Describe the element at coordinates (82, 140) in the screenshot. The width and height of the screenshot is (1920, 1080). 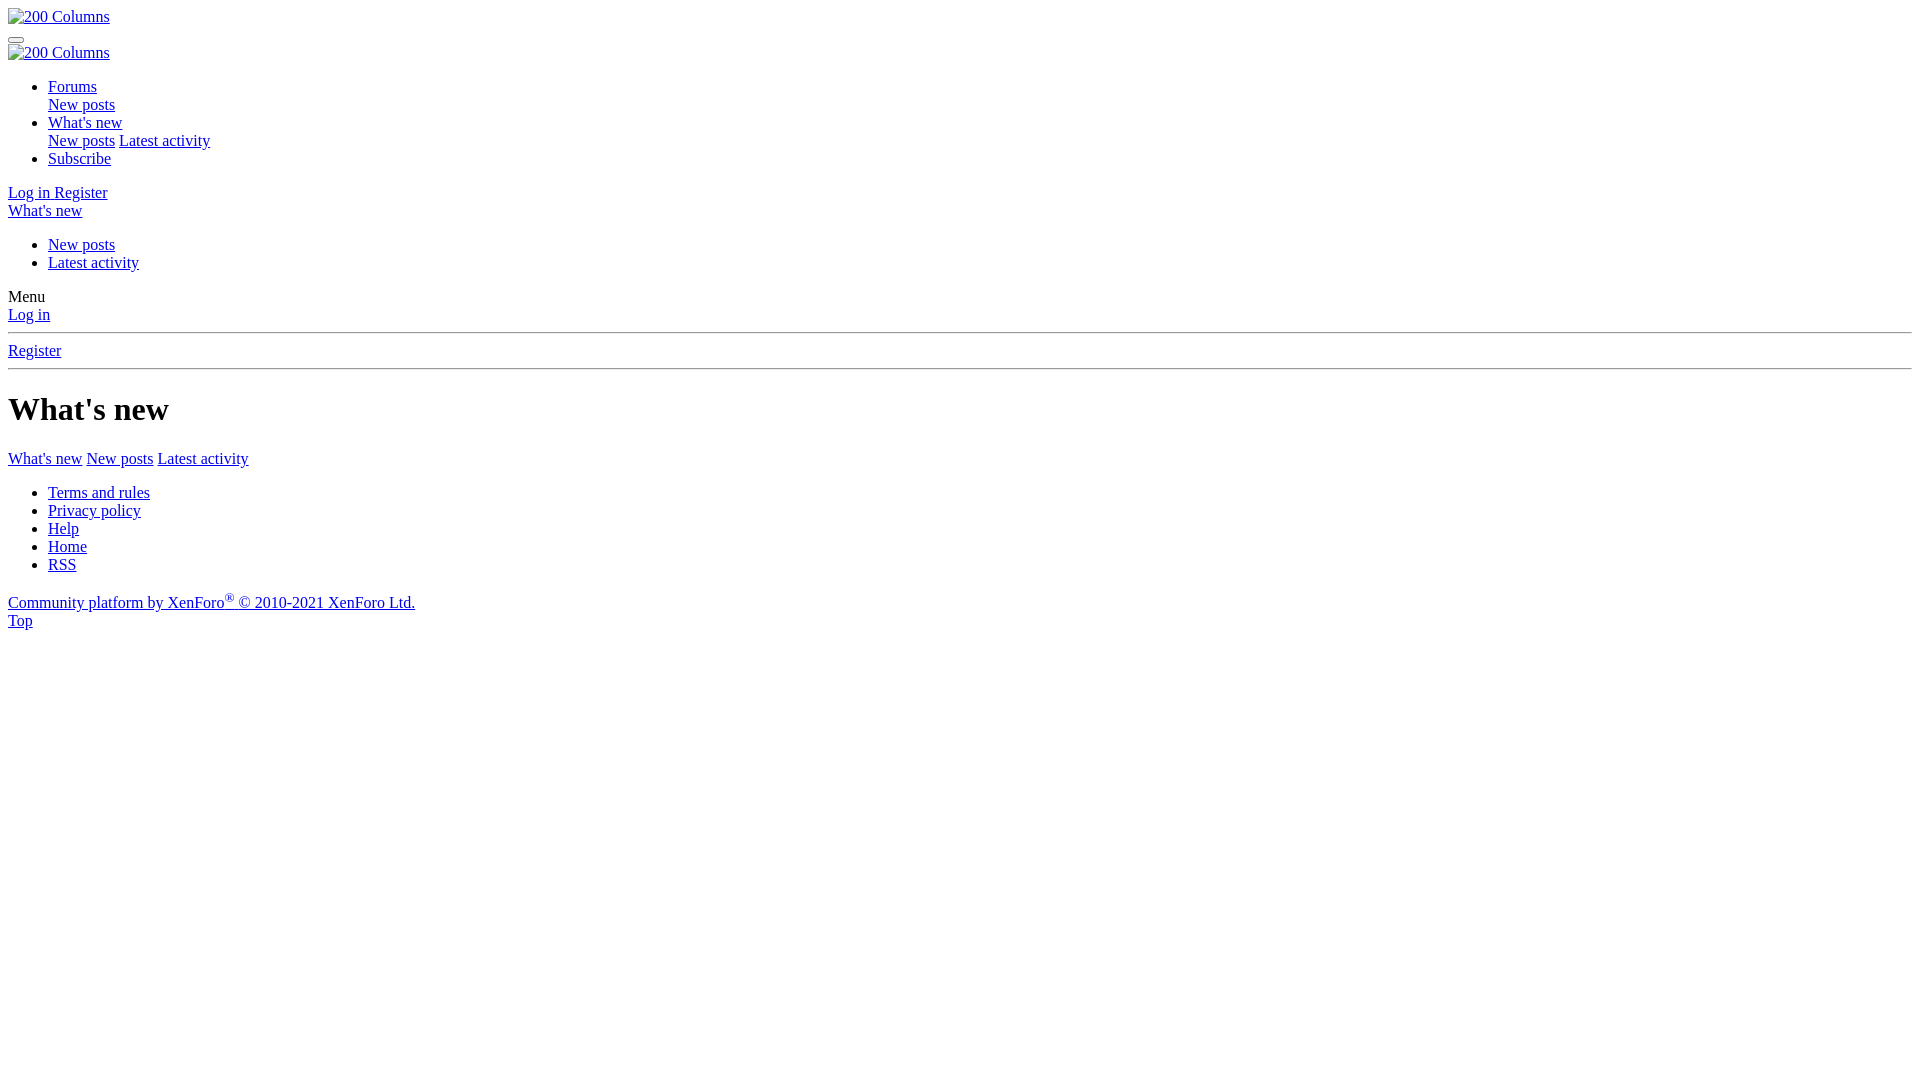
I see `New posts` at that location.